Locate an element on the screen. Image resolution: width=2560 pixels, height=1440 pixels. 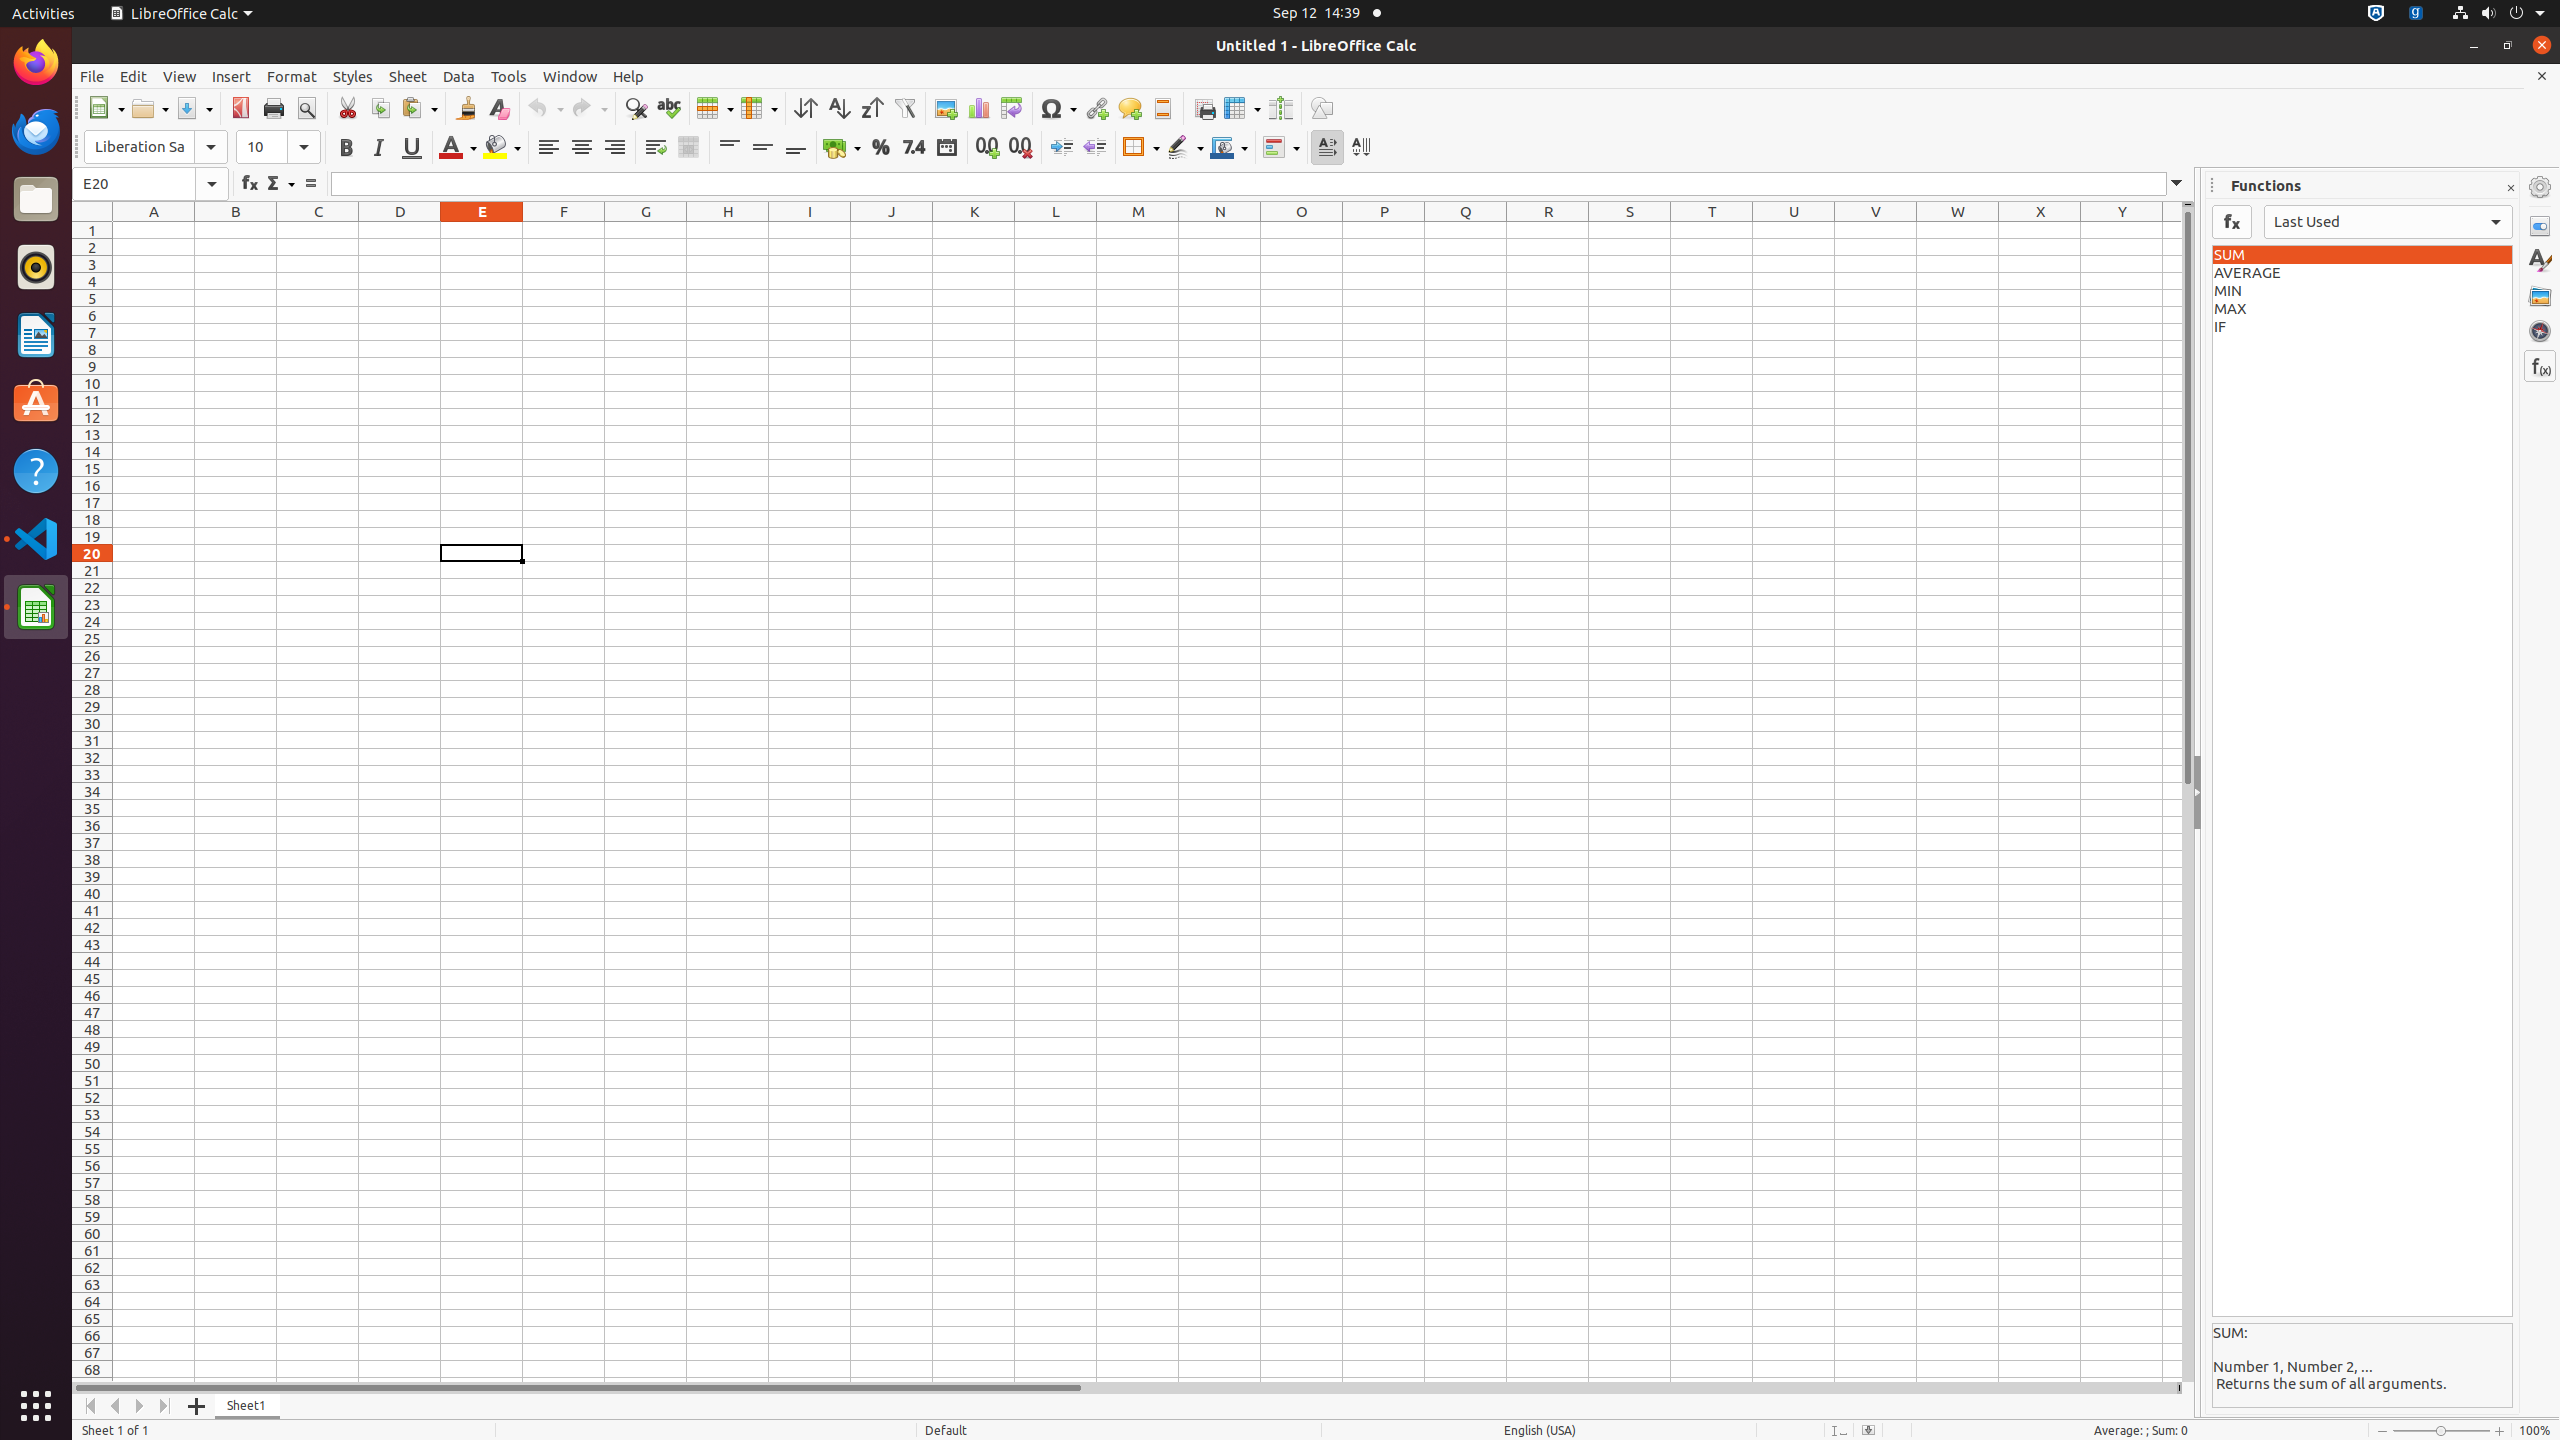
L1 is located at coordinates (1056, 230).